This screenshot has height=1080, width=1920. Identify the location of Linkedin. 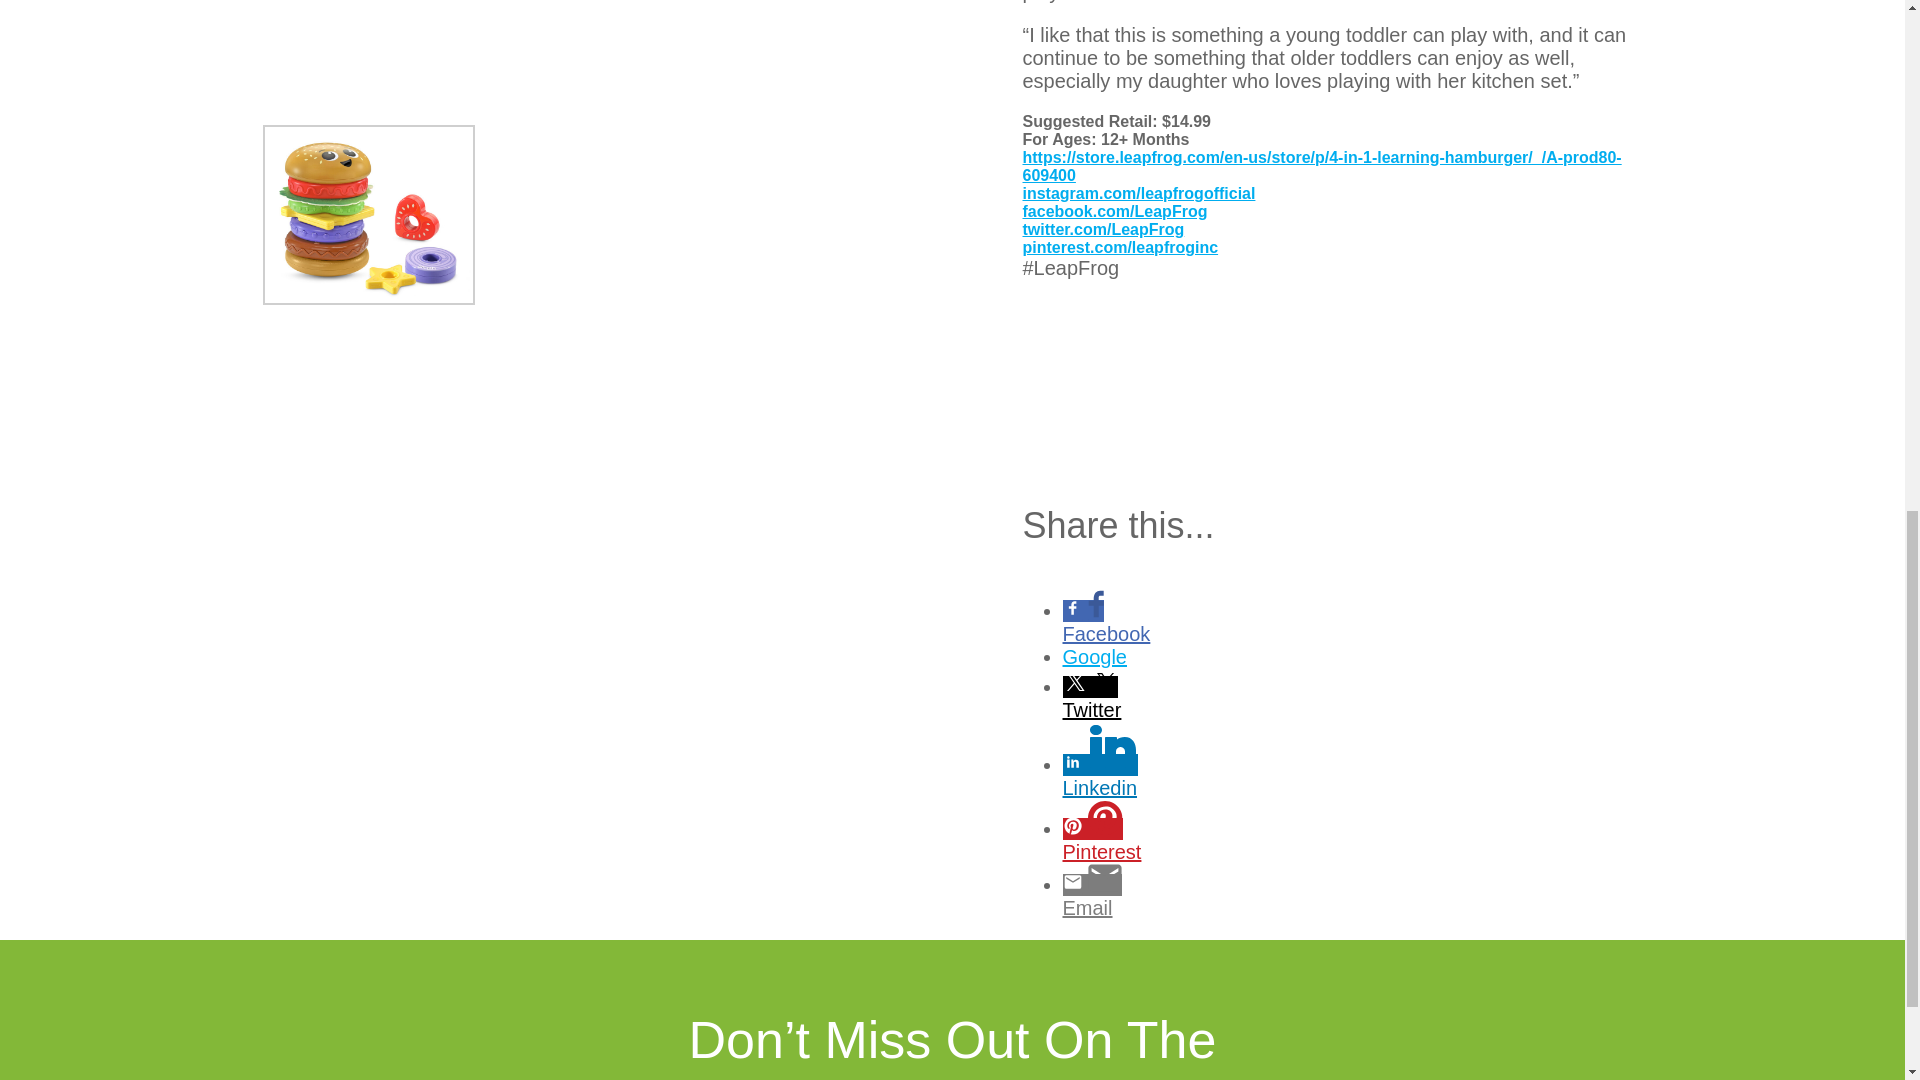
(1137, 788).